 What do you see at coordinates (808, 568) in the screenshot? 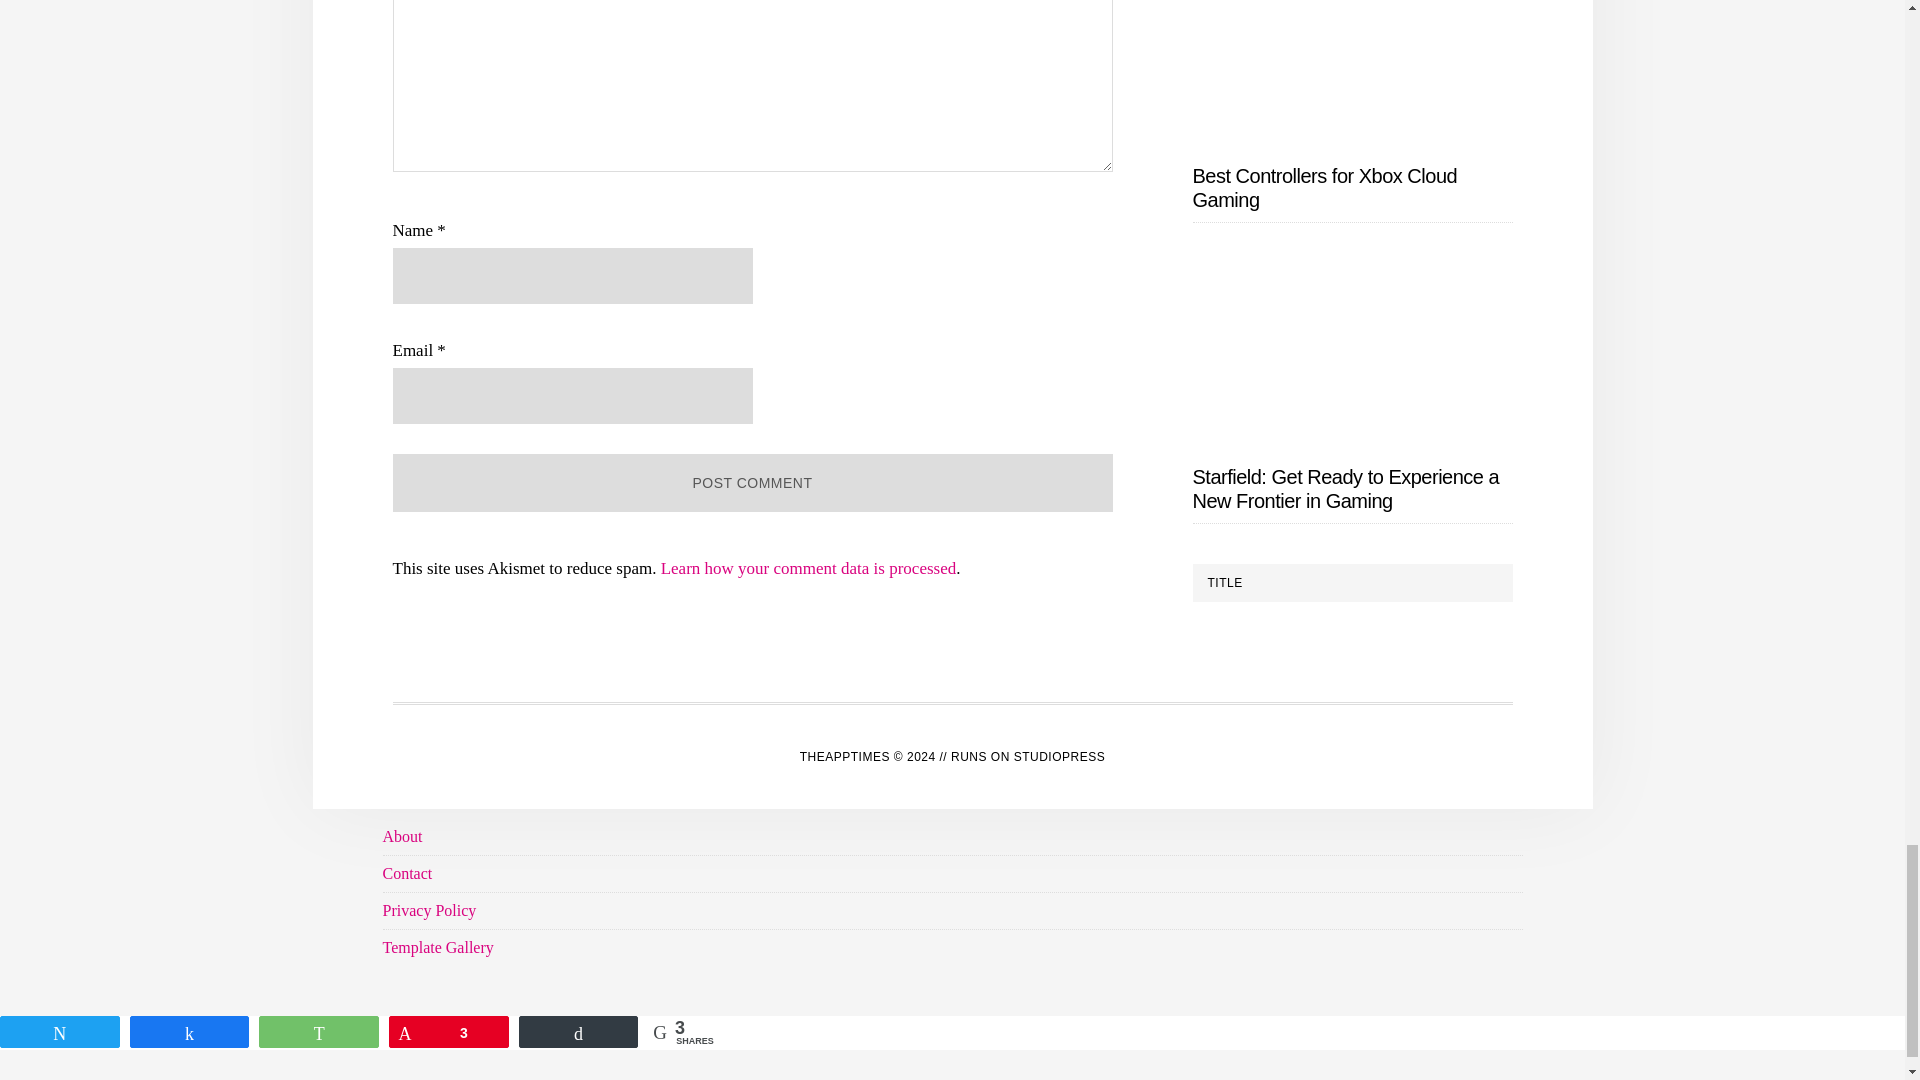
I see `Learn how your comment data is processed` at bounding box center [808, 568].